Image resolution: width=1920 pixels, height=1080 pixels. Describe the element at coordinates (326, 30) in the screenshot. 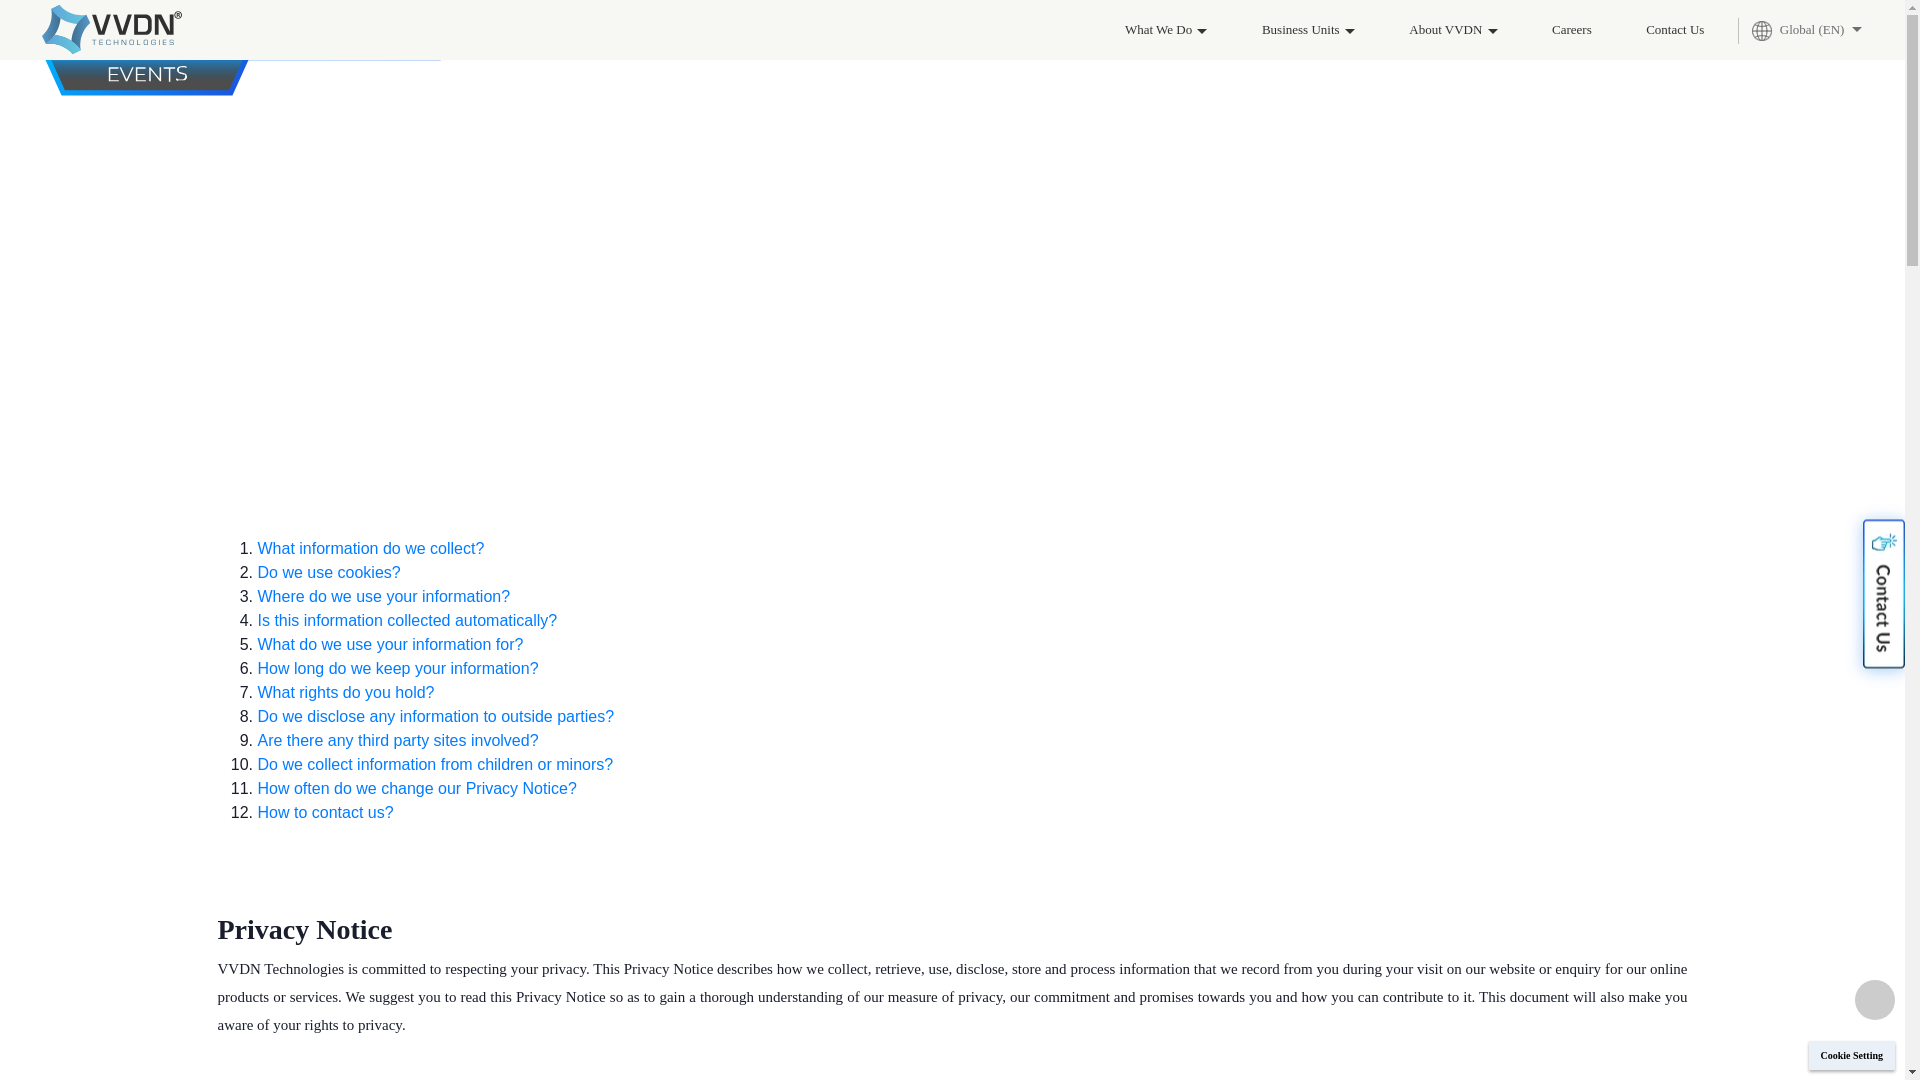

I see `Automechanika 2024` at that location.